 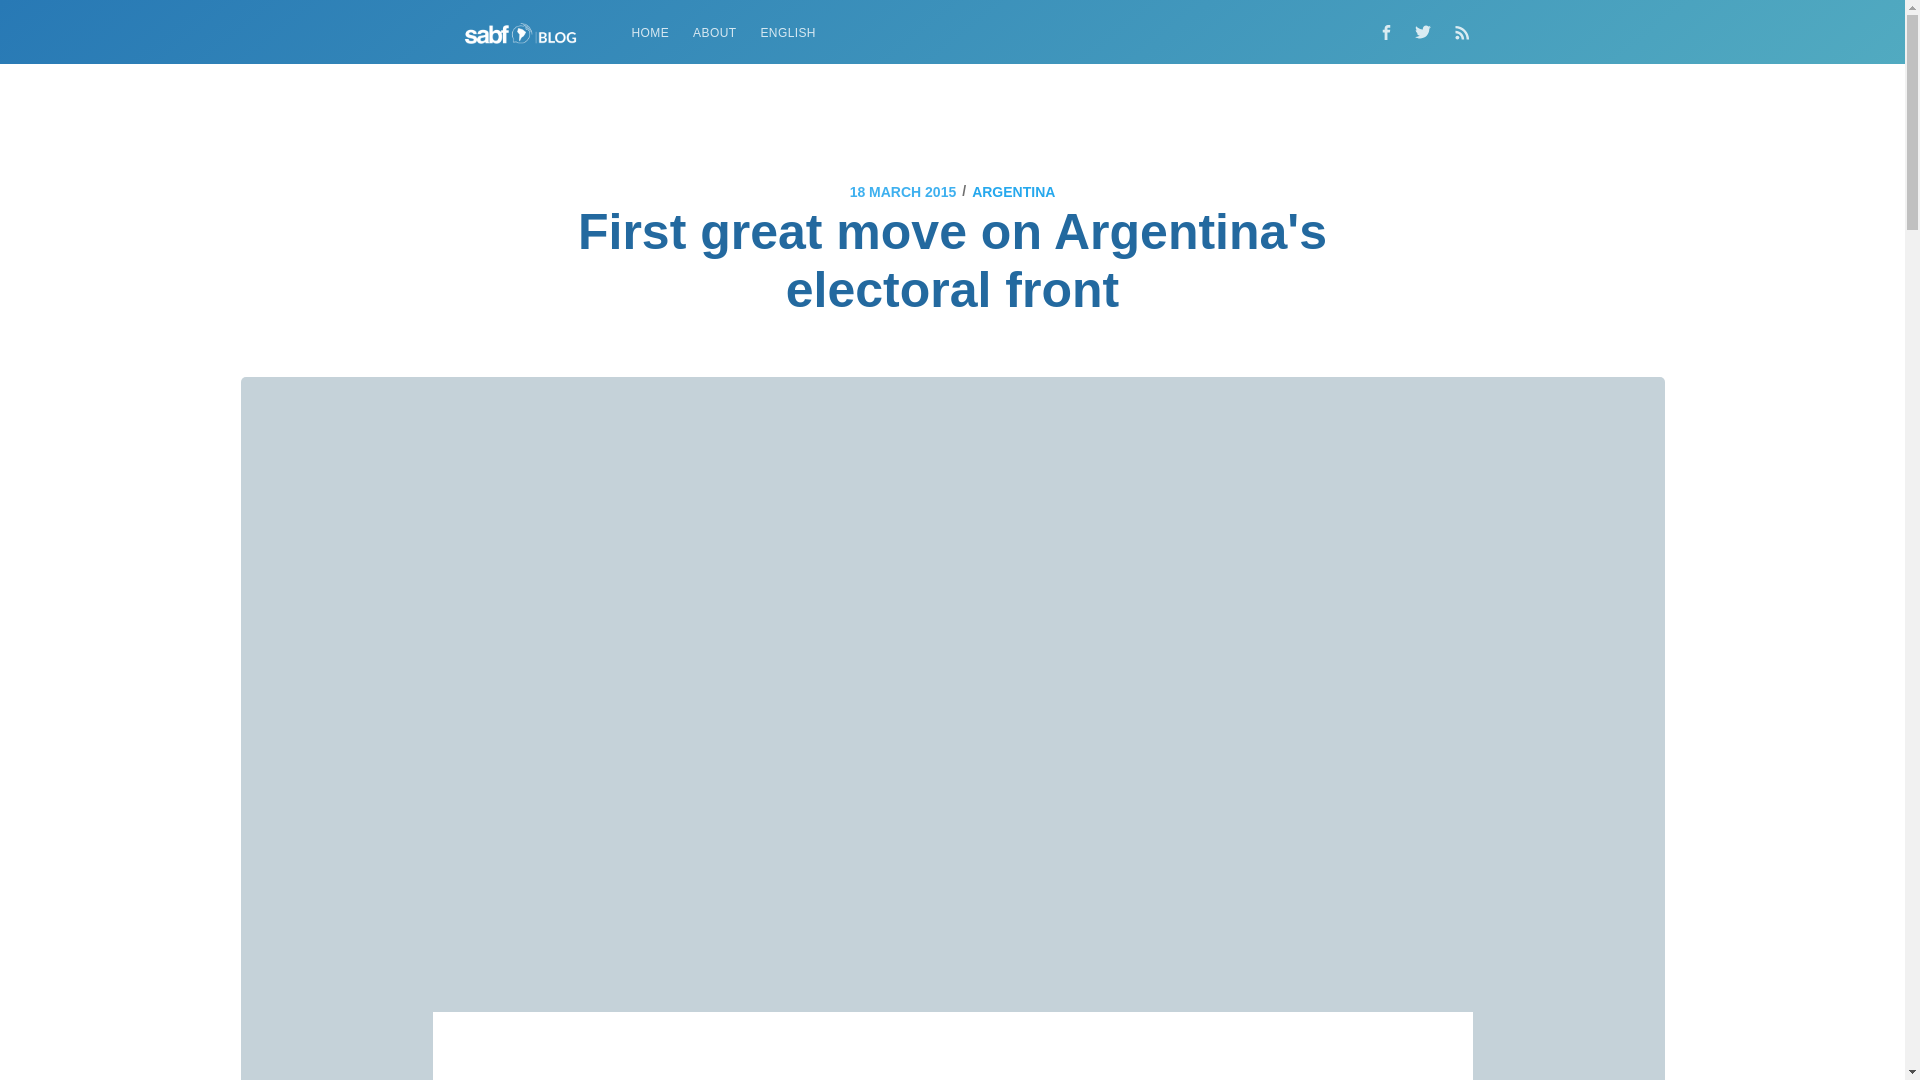 What do you see at coordinates (1427, 31) in the screenshot?
I see `Twitter` at bounding box center [1427, 31].